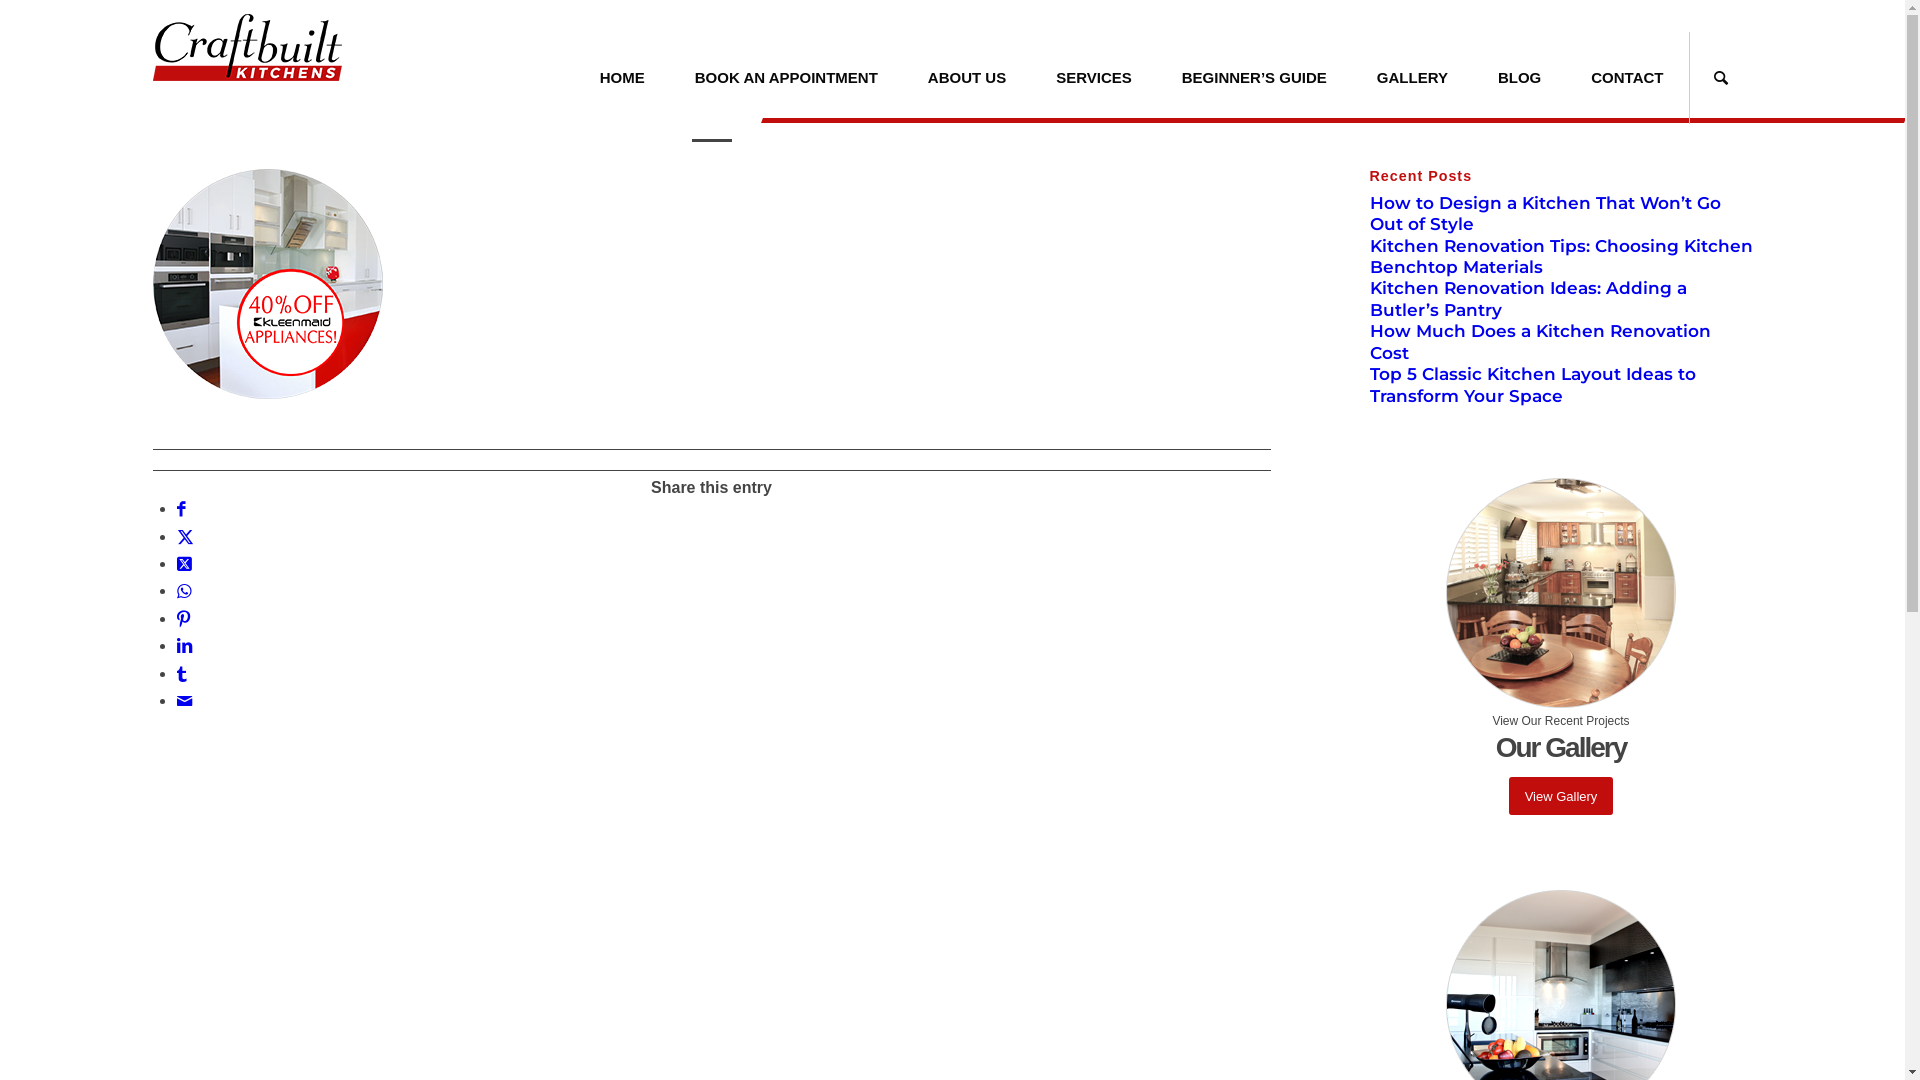 The width and height of the screenshot is (1920, 1080). I want to click on ABOUT US, so click(967, 78).